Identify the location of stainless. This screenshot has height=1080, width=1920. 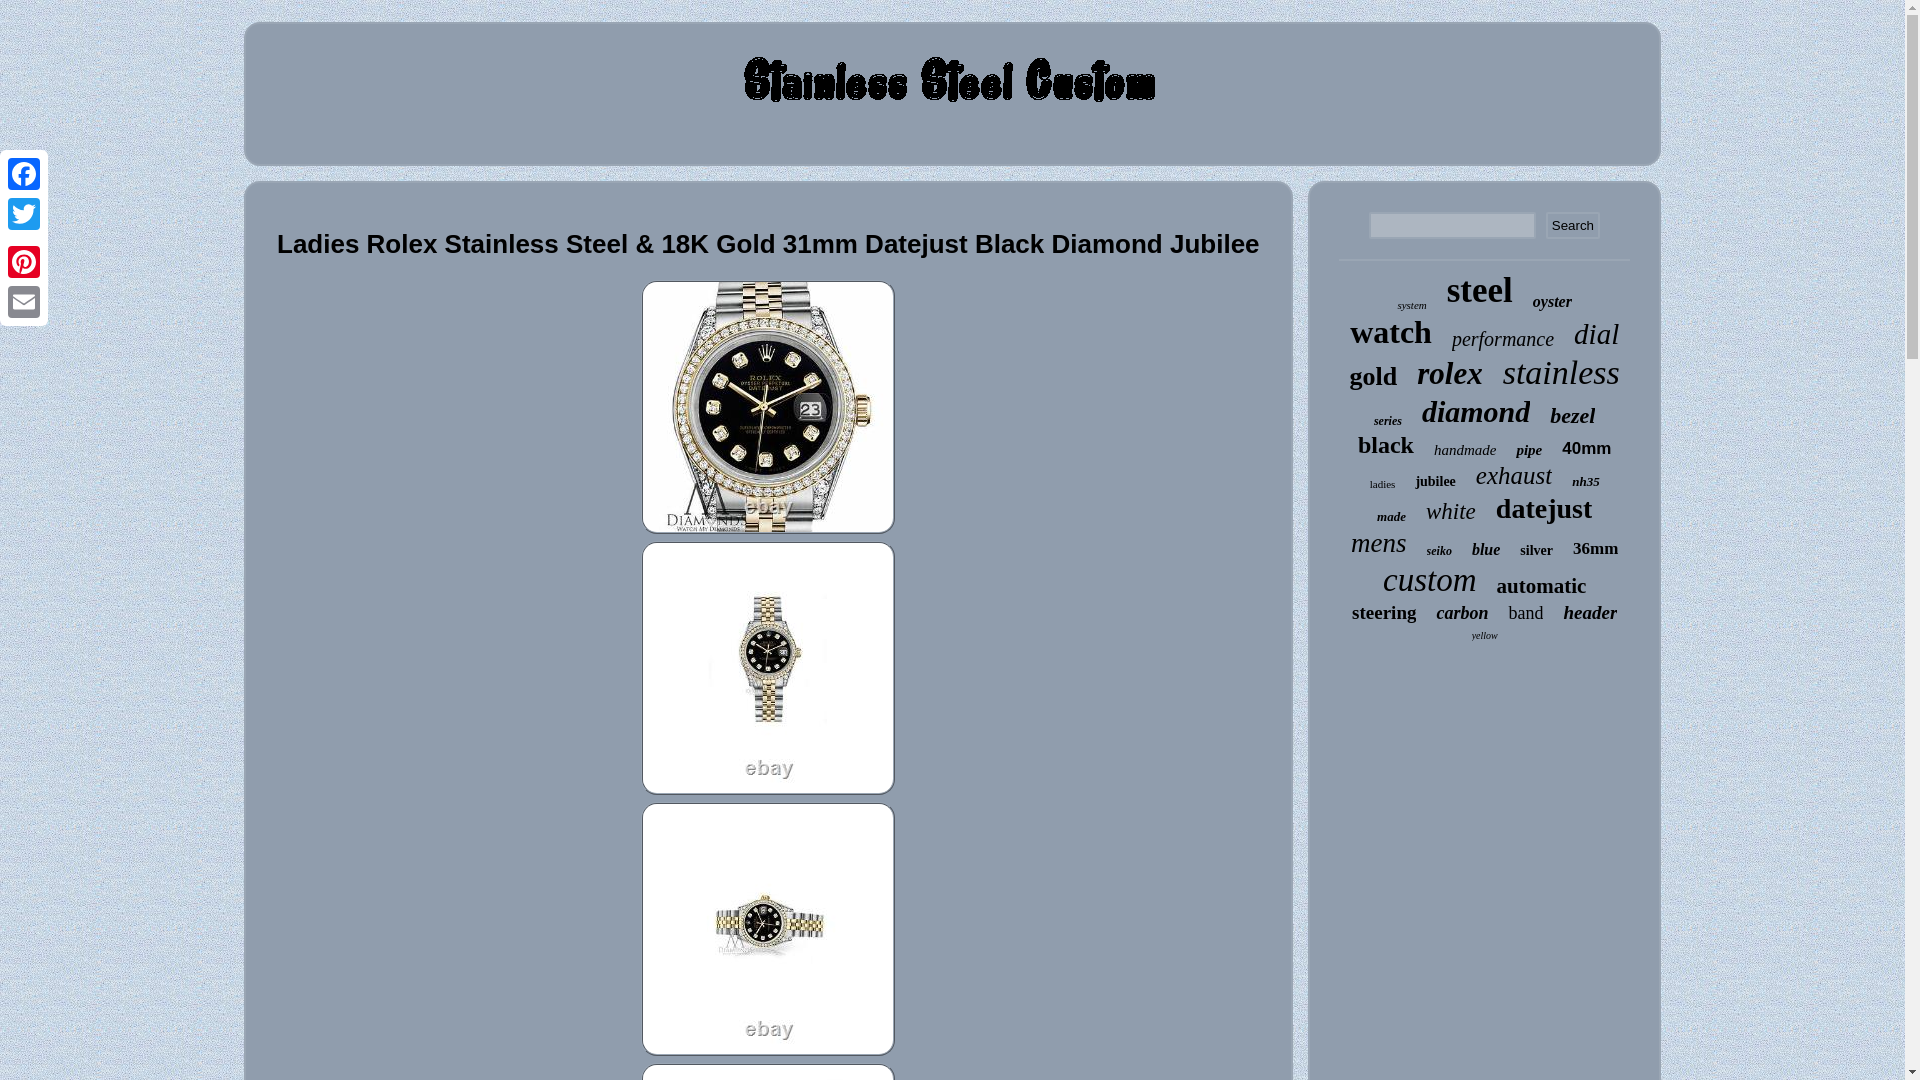
(1562, 373).